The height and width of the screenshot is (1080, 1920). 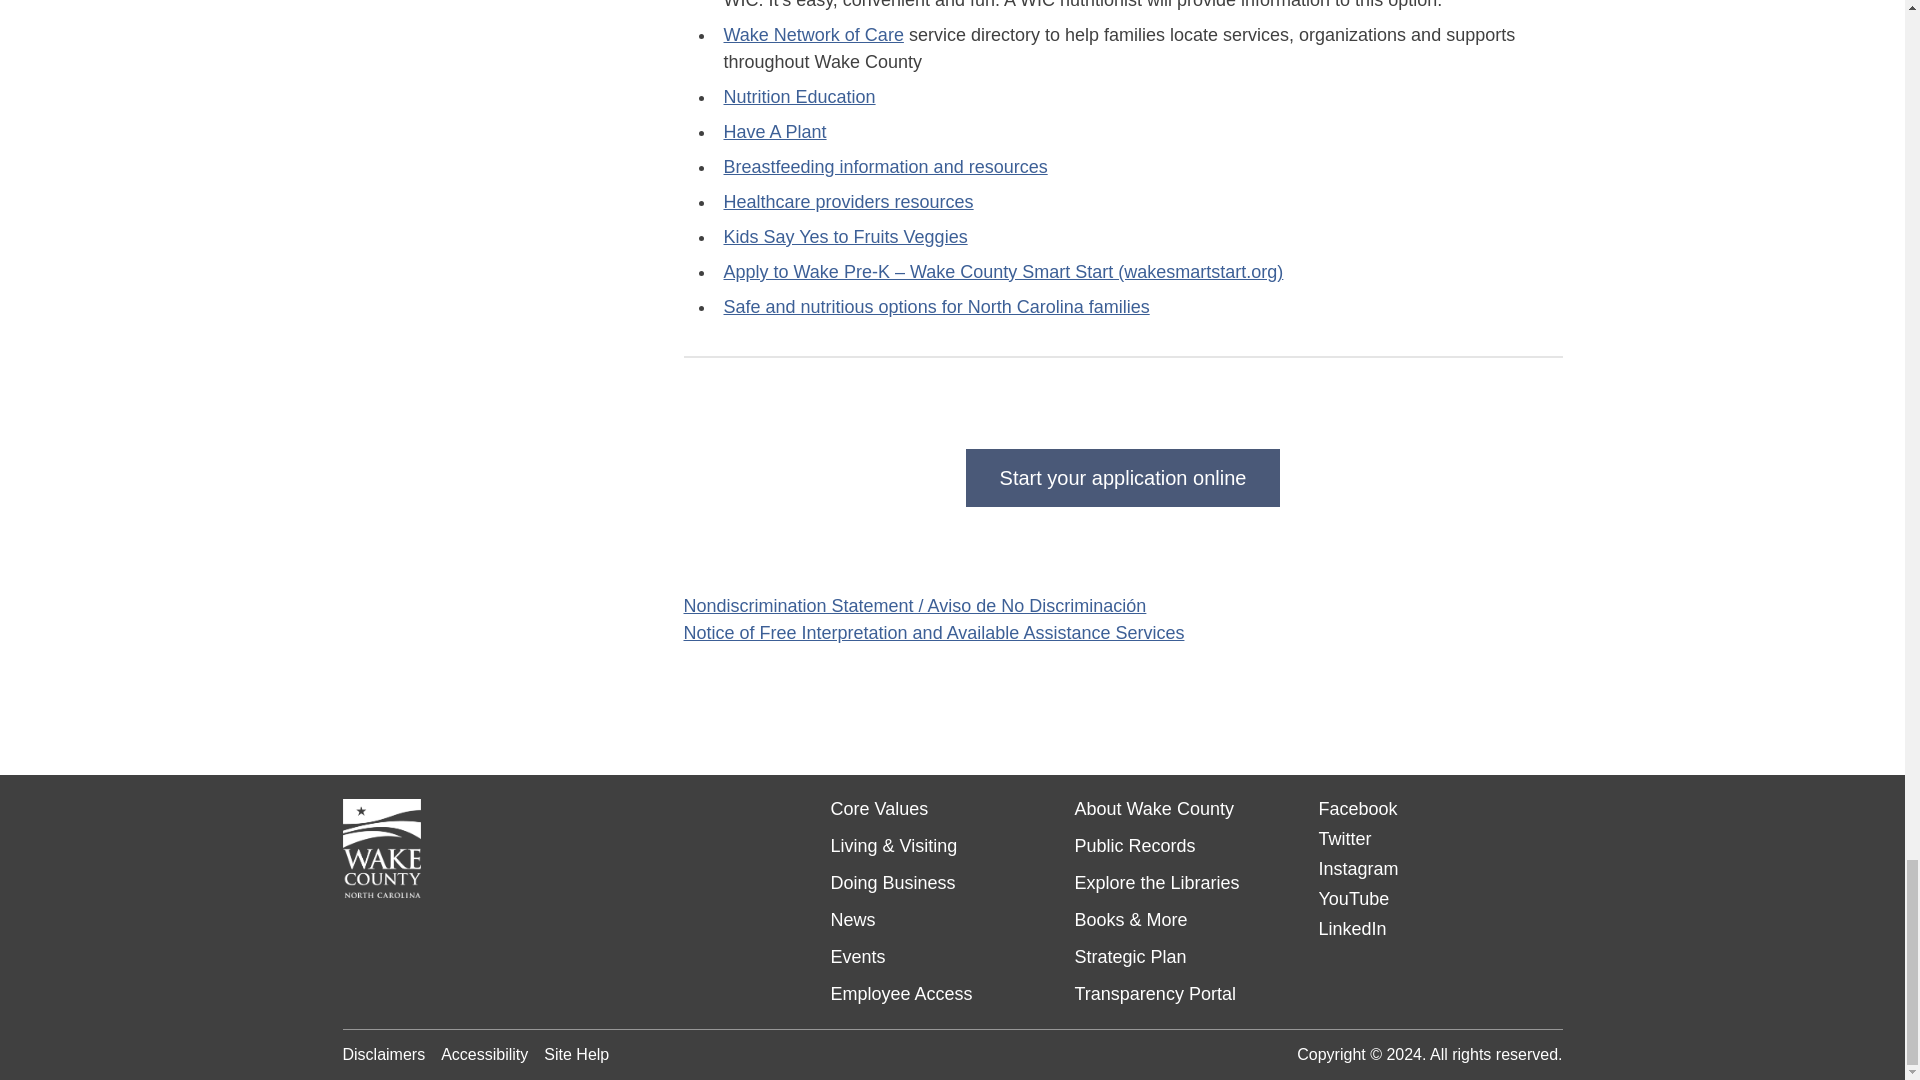 I want to click on Follow us on Twitter, so click(x=1344, y=838).